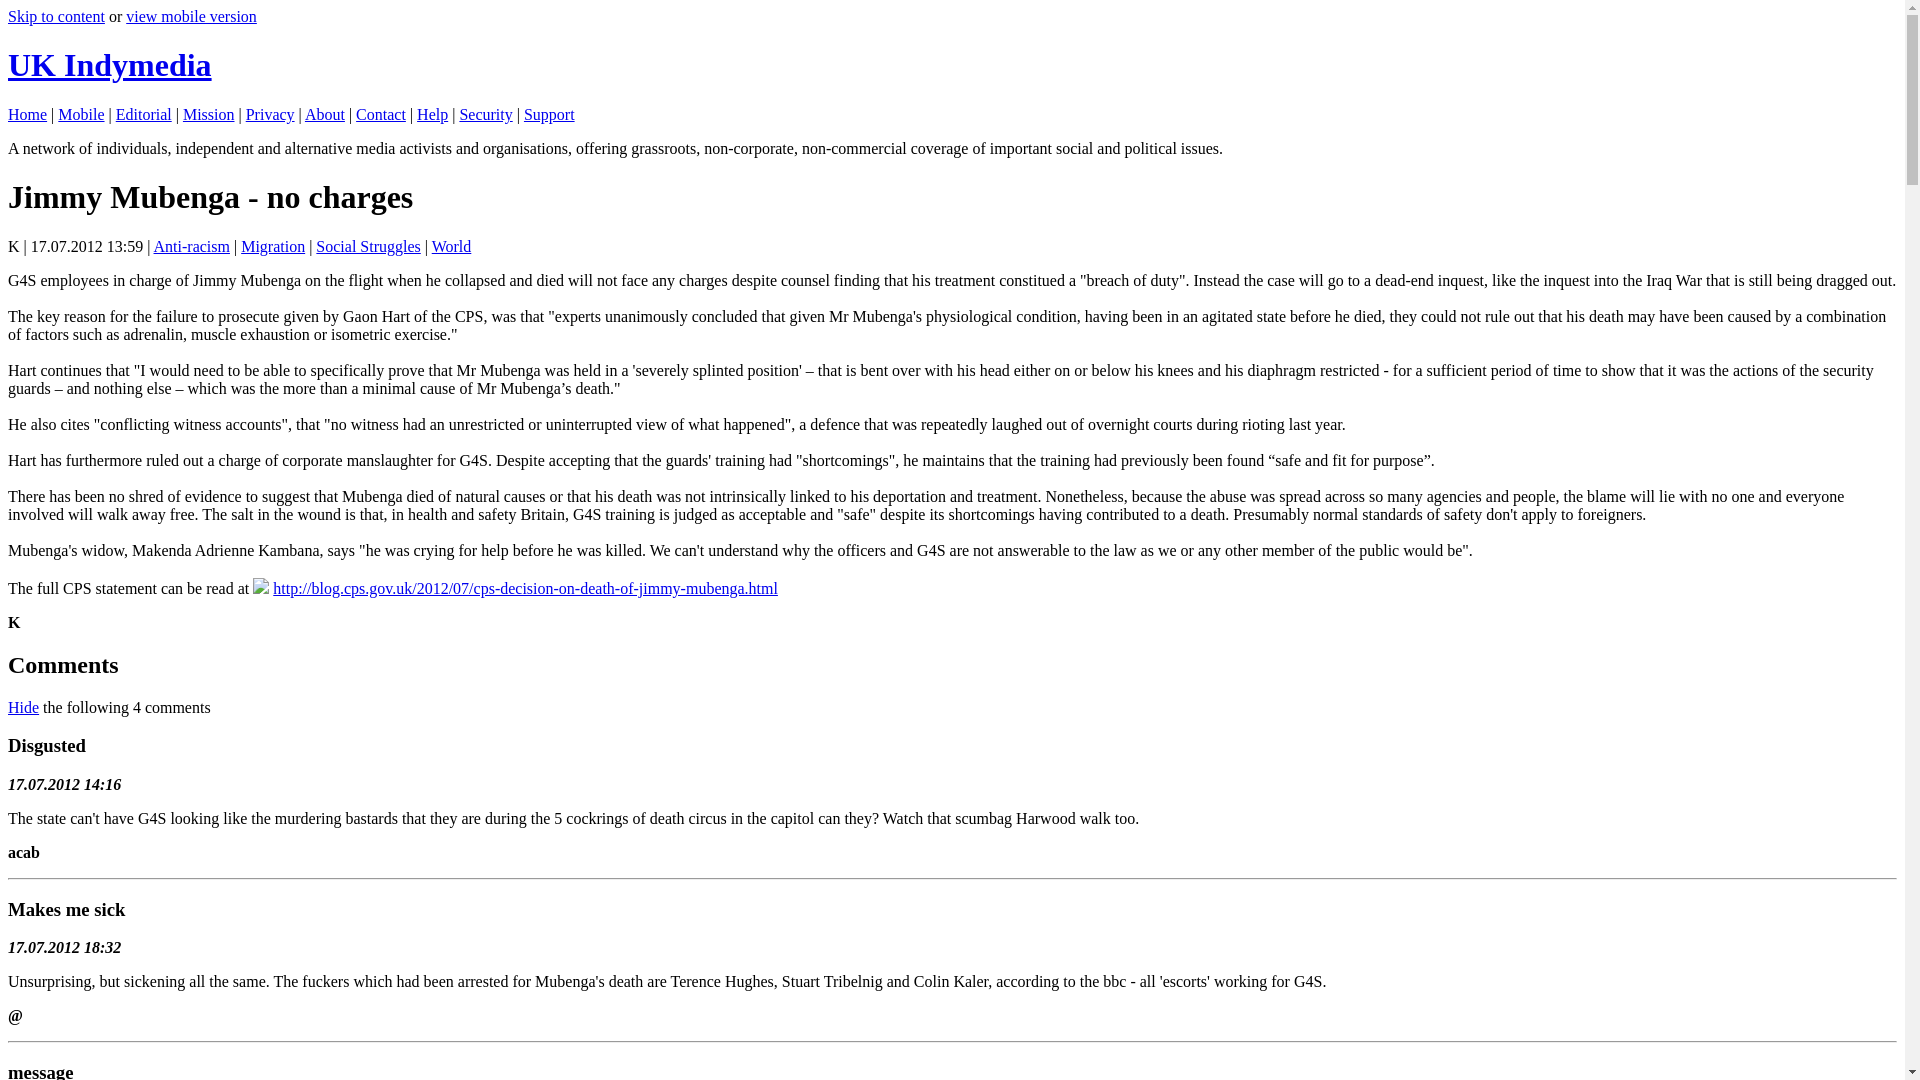  Describe the element at coordinates (22, 707) in the screenshot. I see `Hide` at that location.